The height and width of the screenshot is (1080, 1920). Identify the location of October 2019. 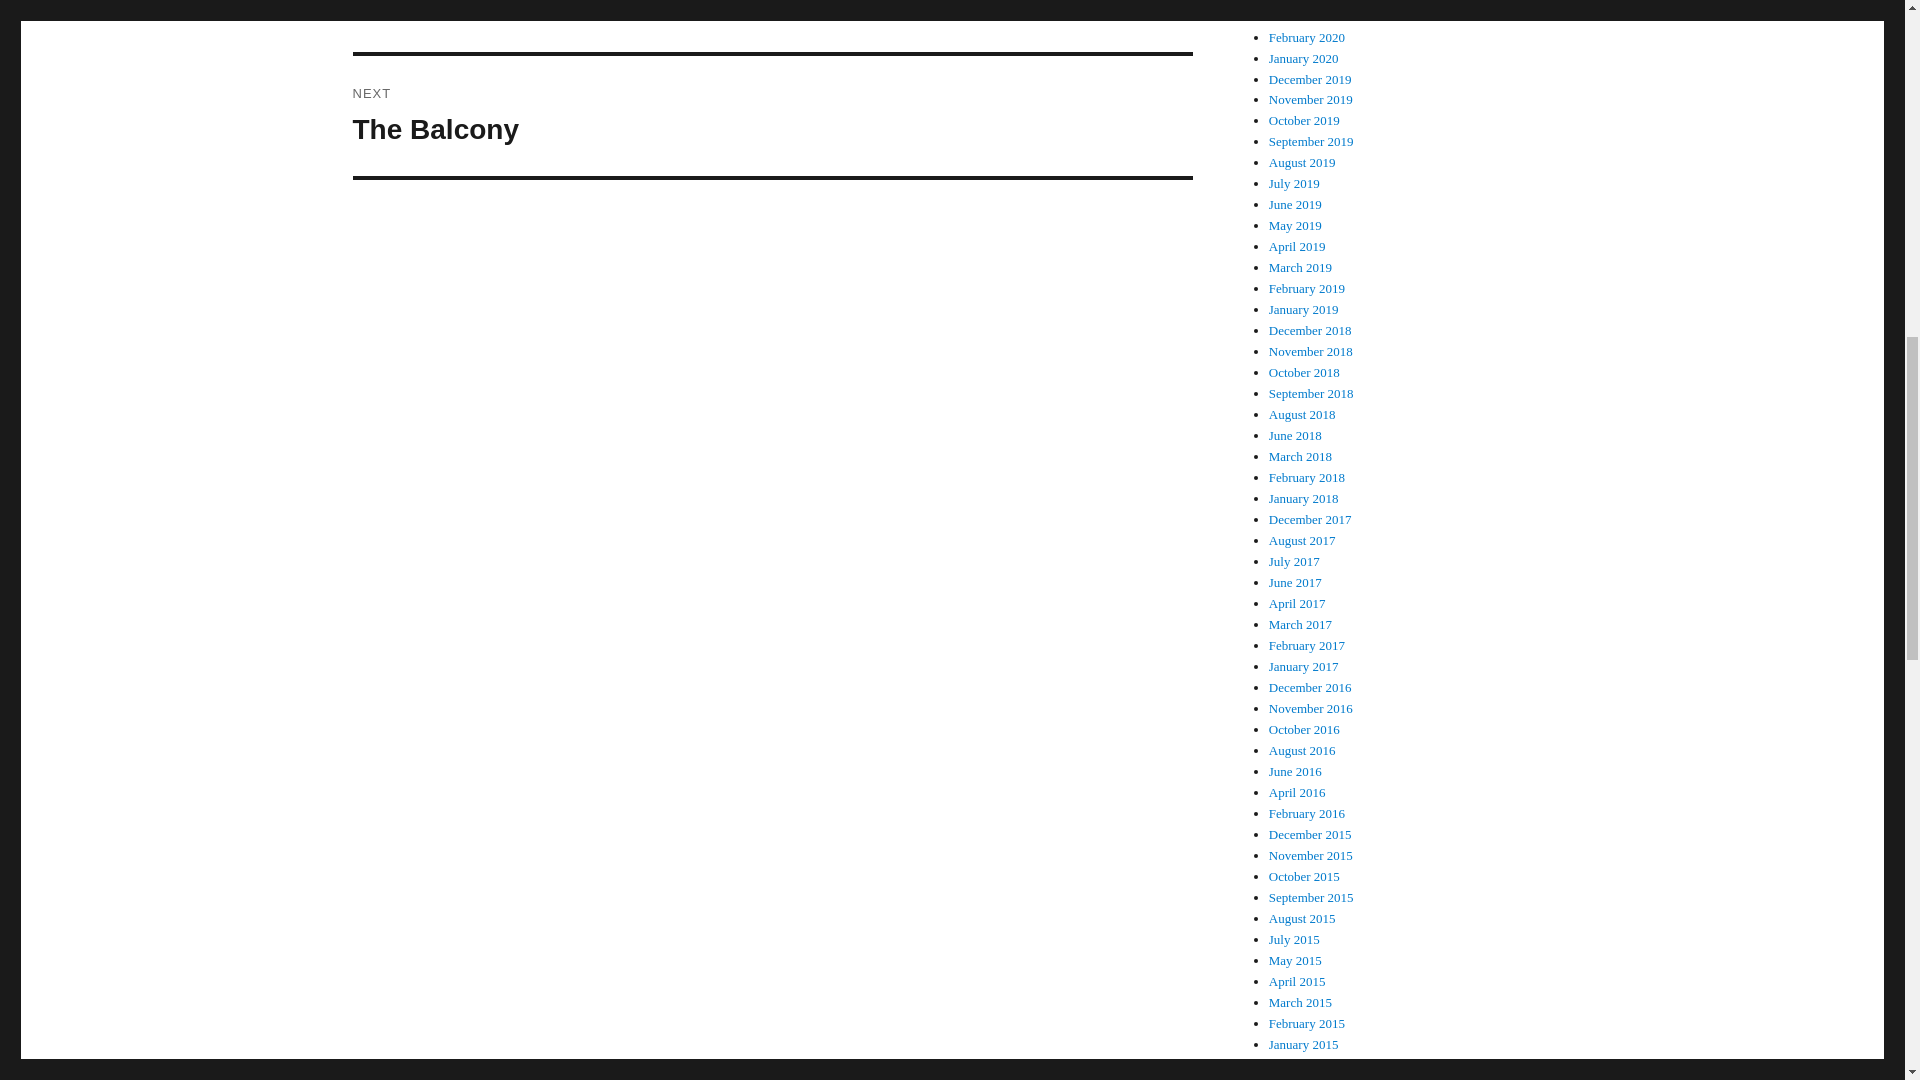
(1298, 2).